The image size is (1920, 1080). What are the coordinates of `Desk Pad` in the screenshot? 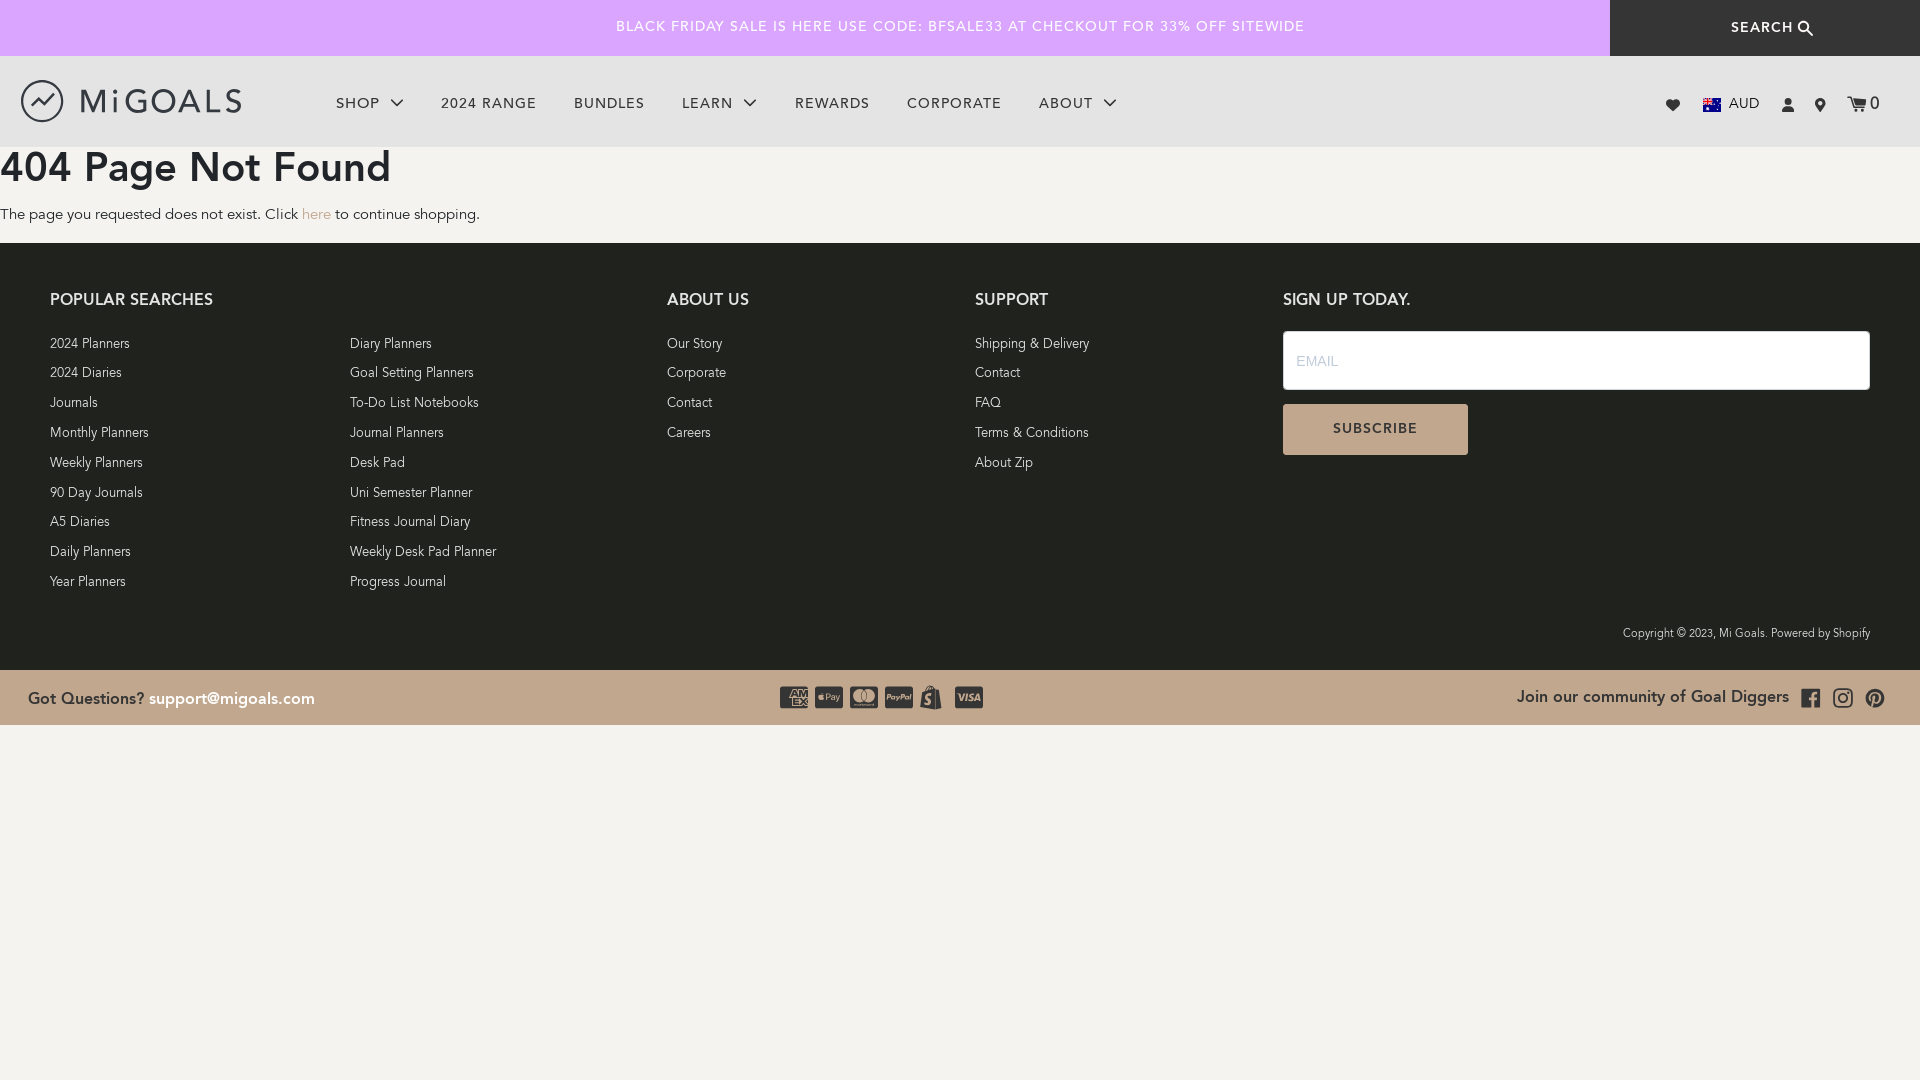 It's located at (494, 465).